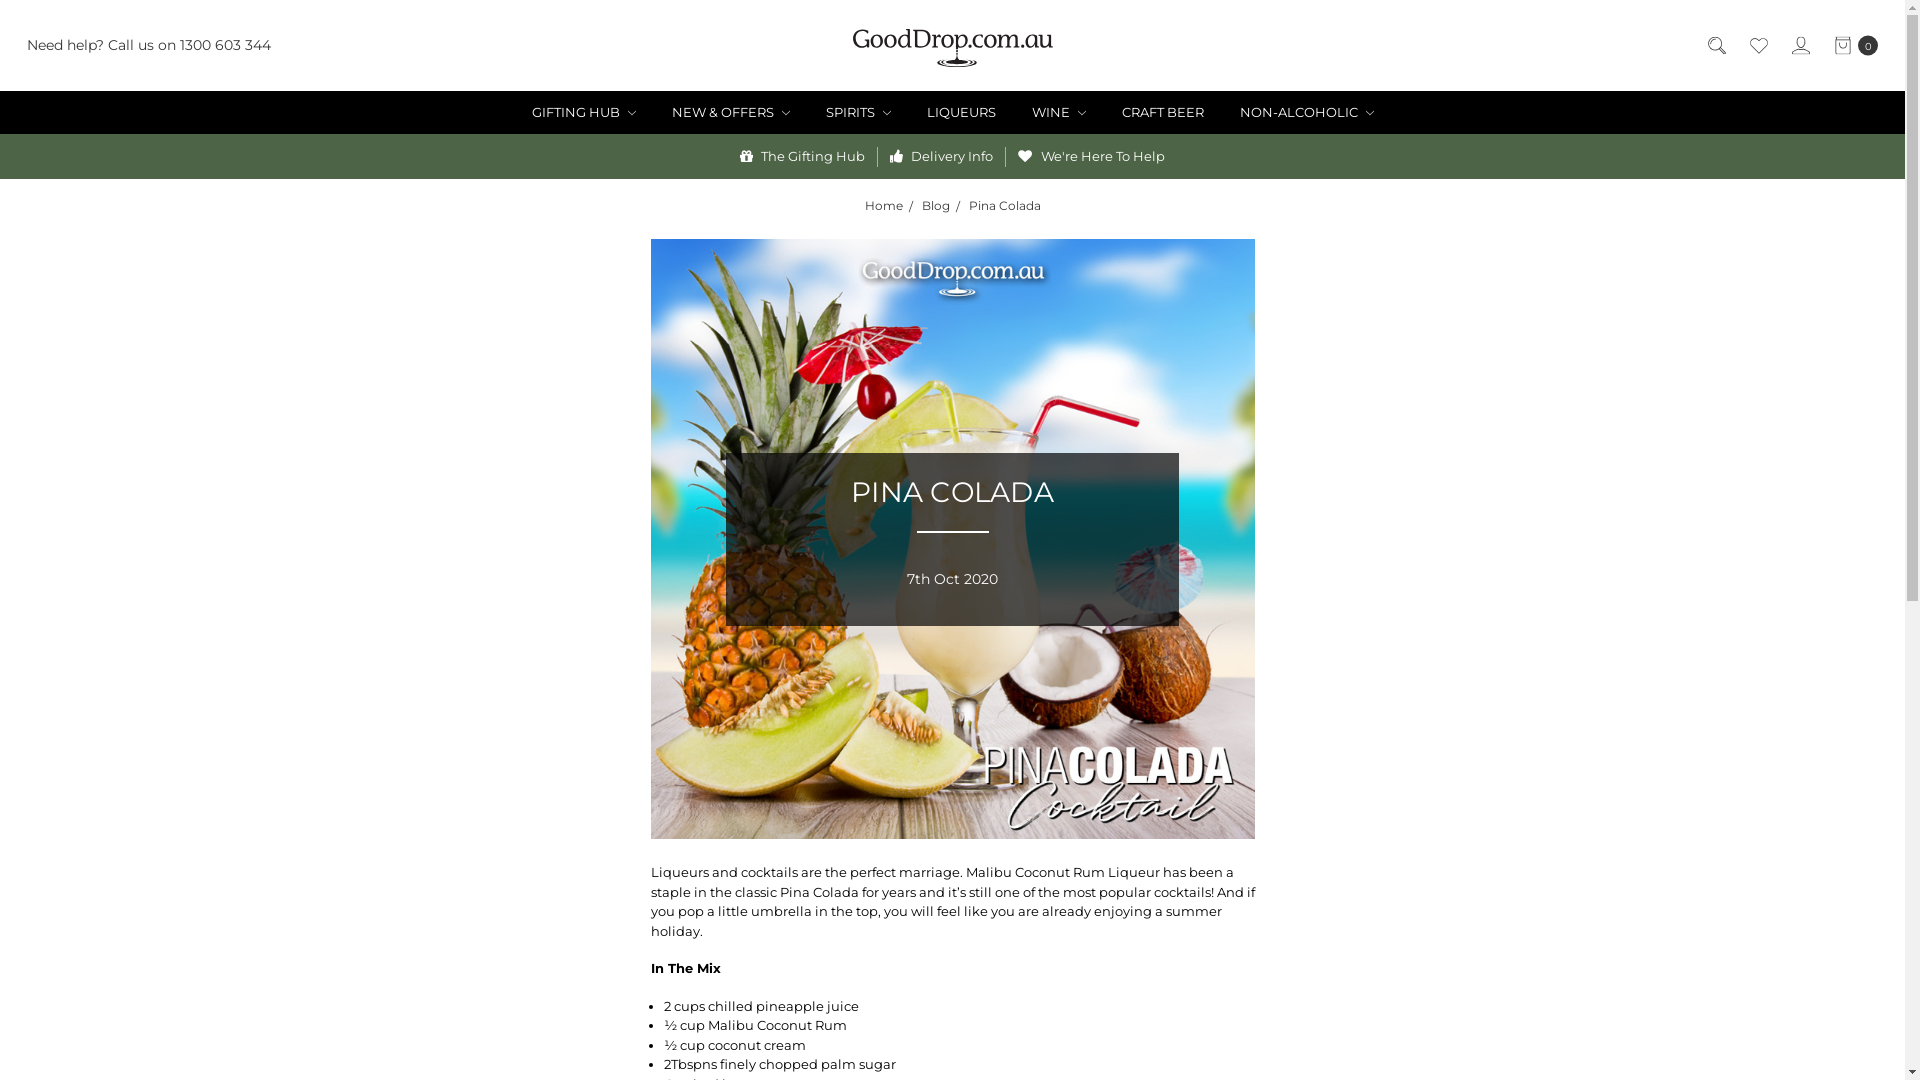 The image size is (1920, 1080). I want to click on Pina Colada, so click(1004, 206).